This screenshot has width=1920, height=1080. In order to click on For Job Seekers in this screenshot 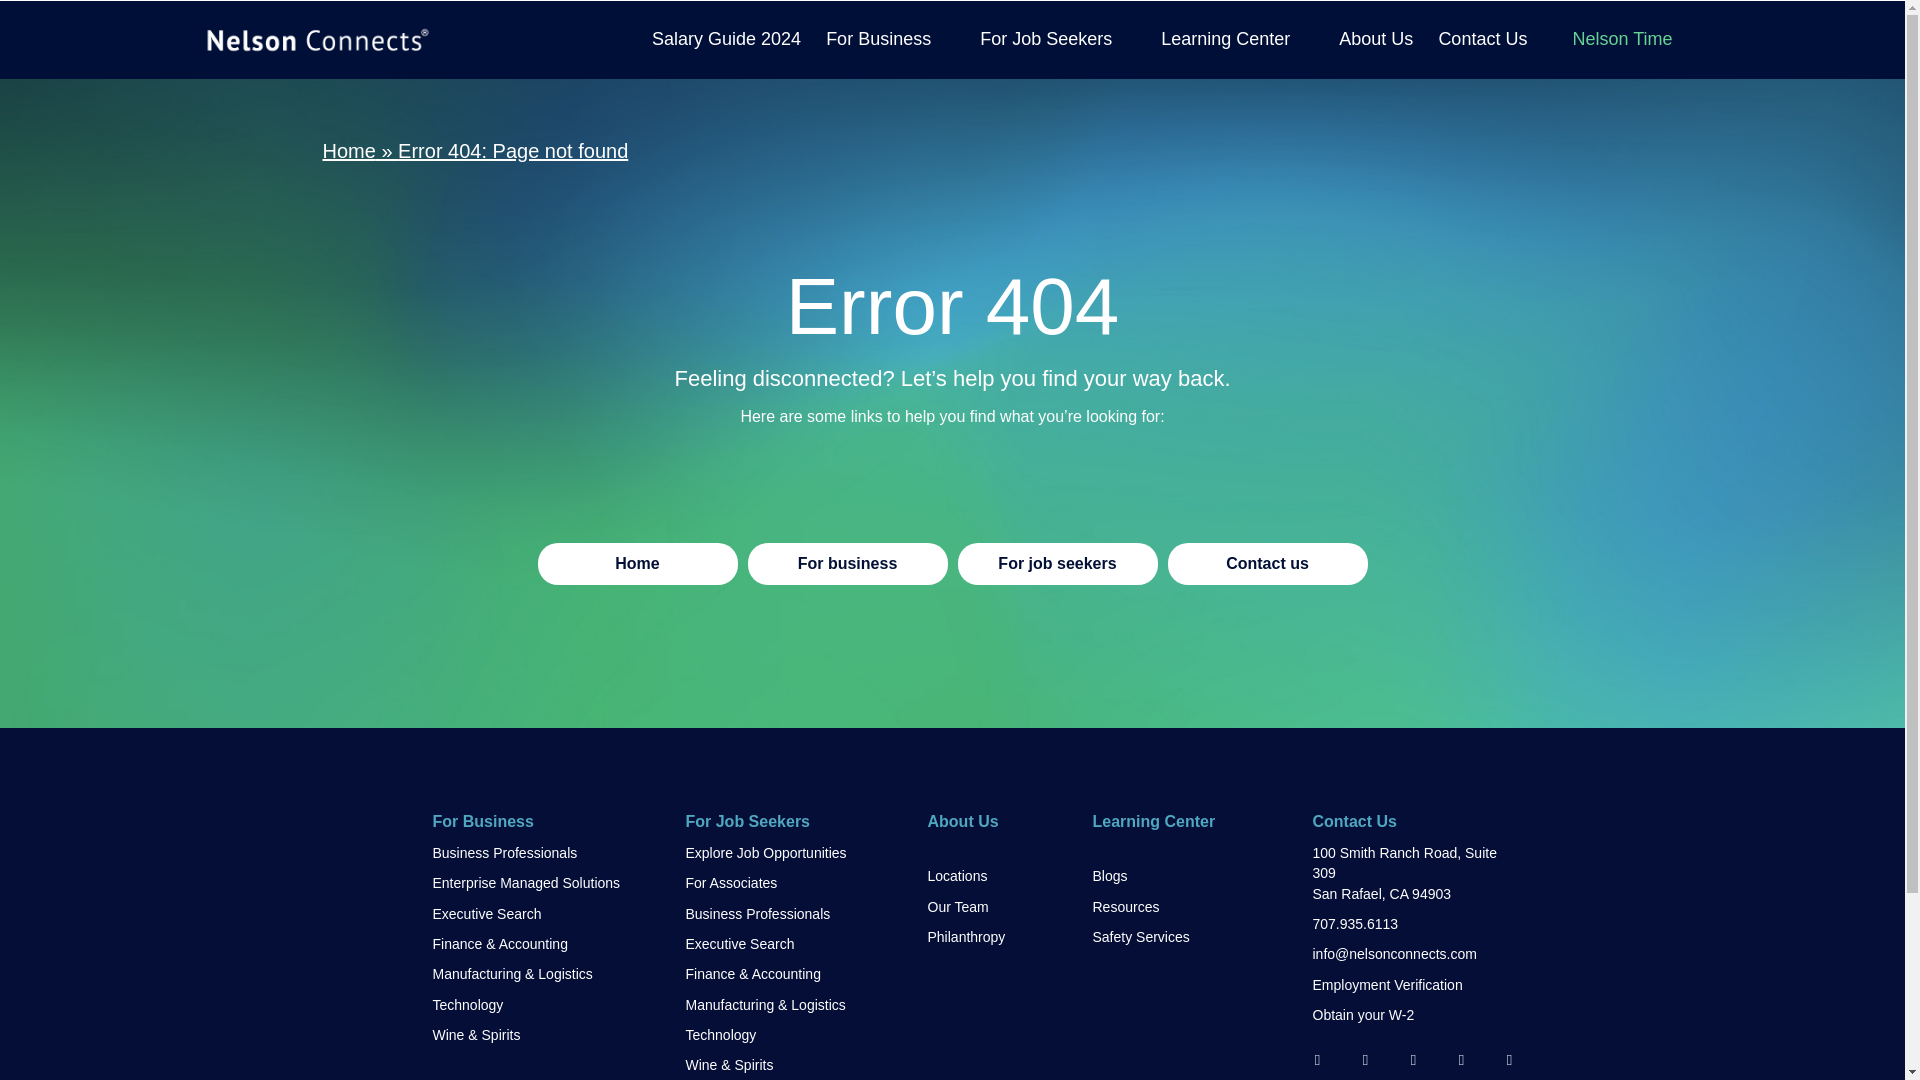, I will do `click(1058, 40)`.